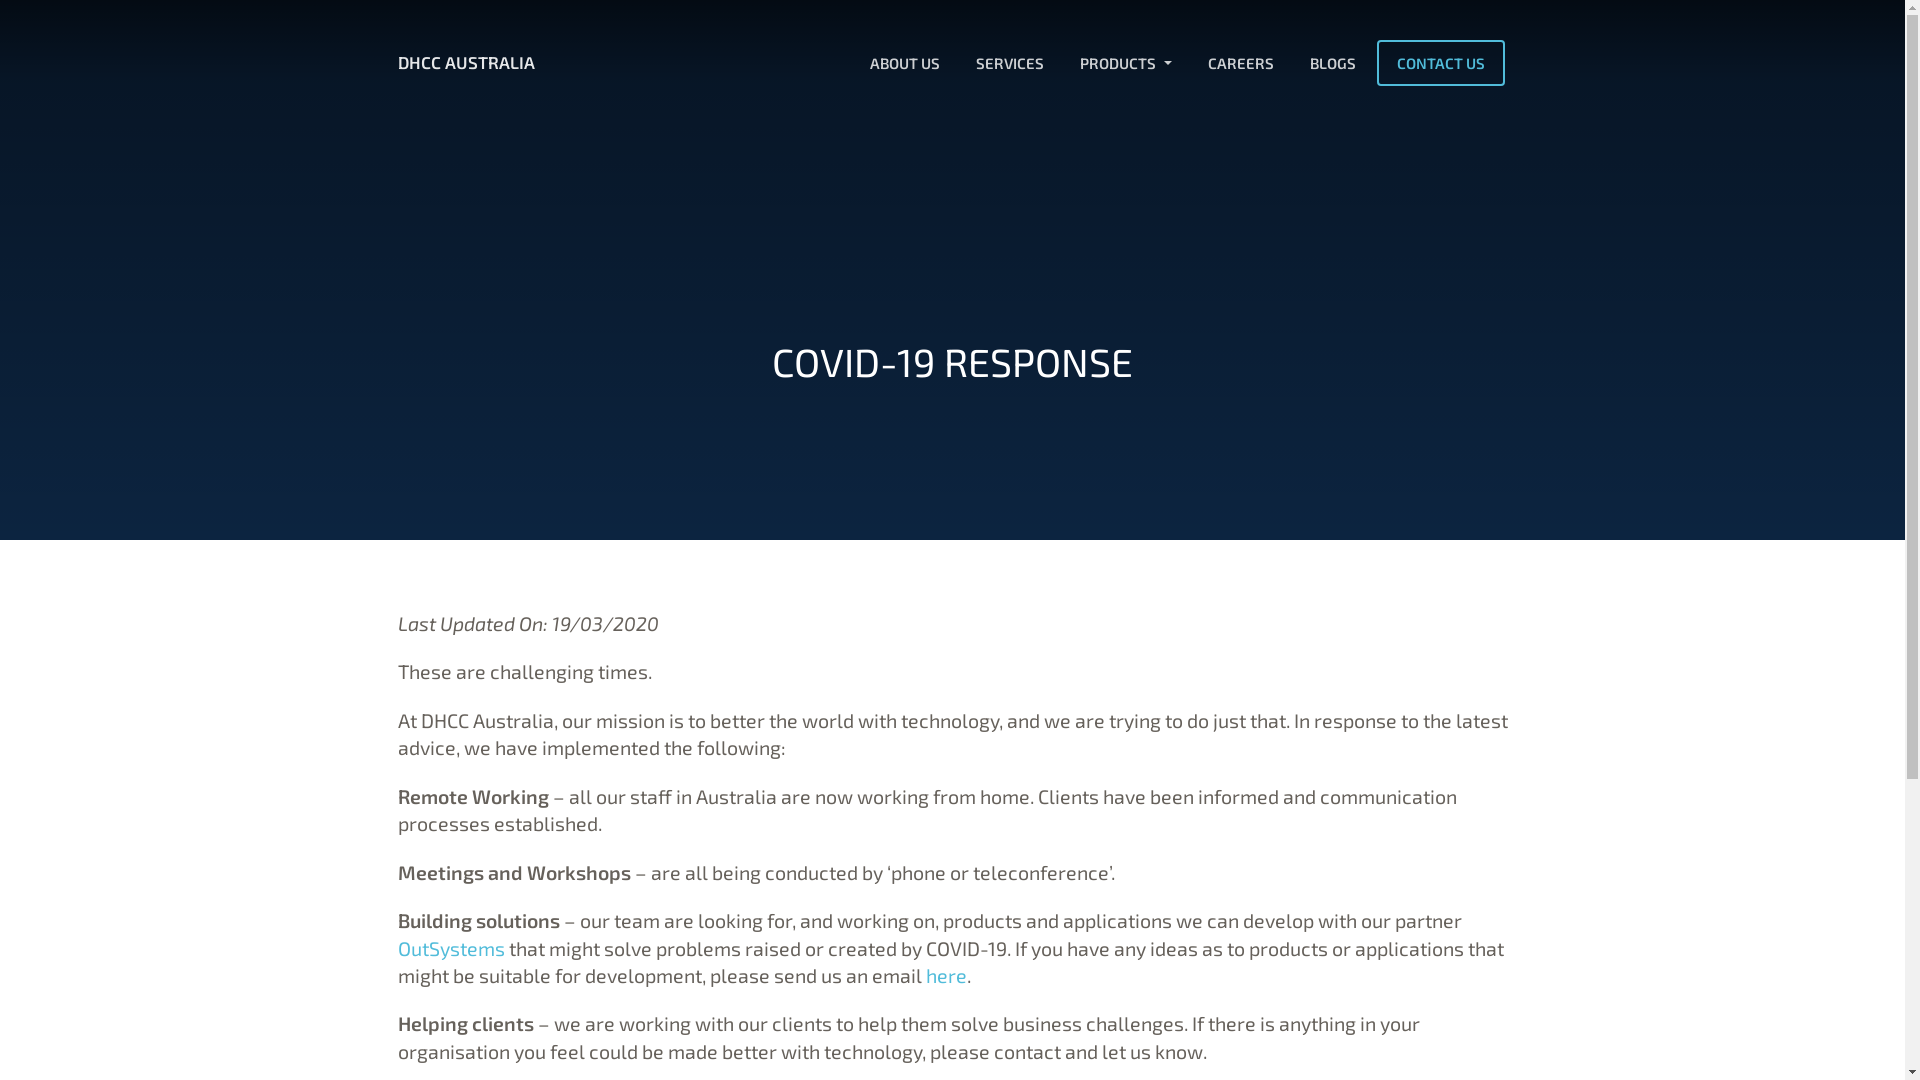 The image size is (1920, 1080). What do you see at coordinates (1440, 63) in the screenshot?
I see `CONTACT US` at bounding box center [1440, 63].